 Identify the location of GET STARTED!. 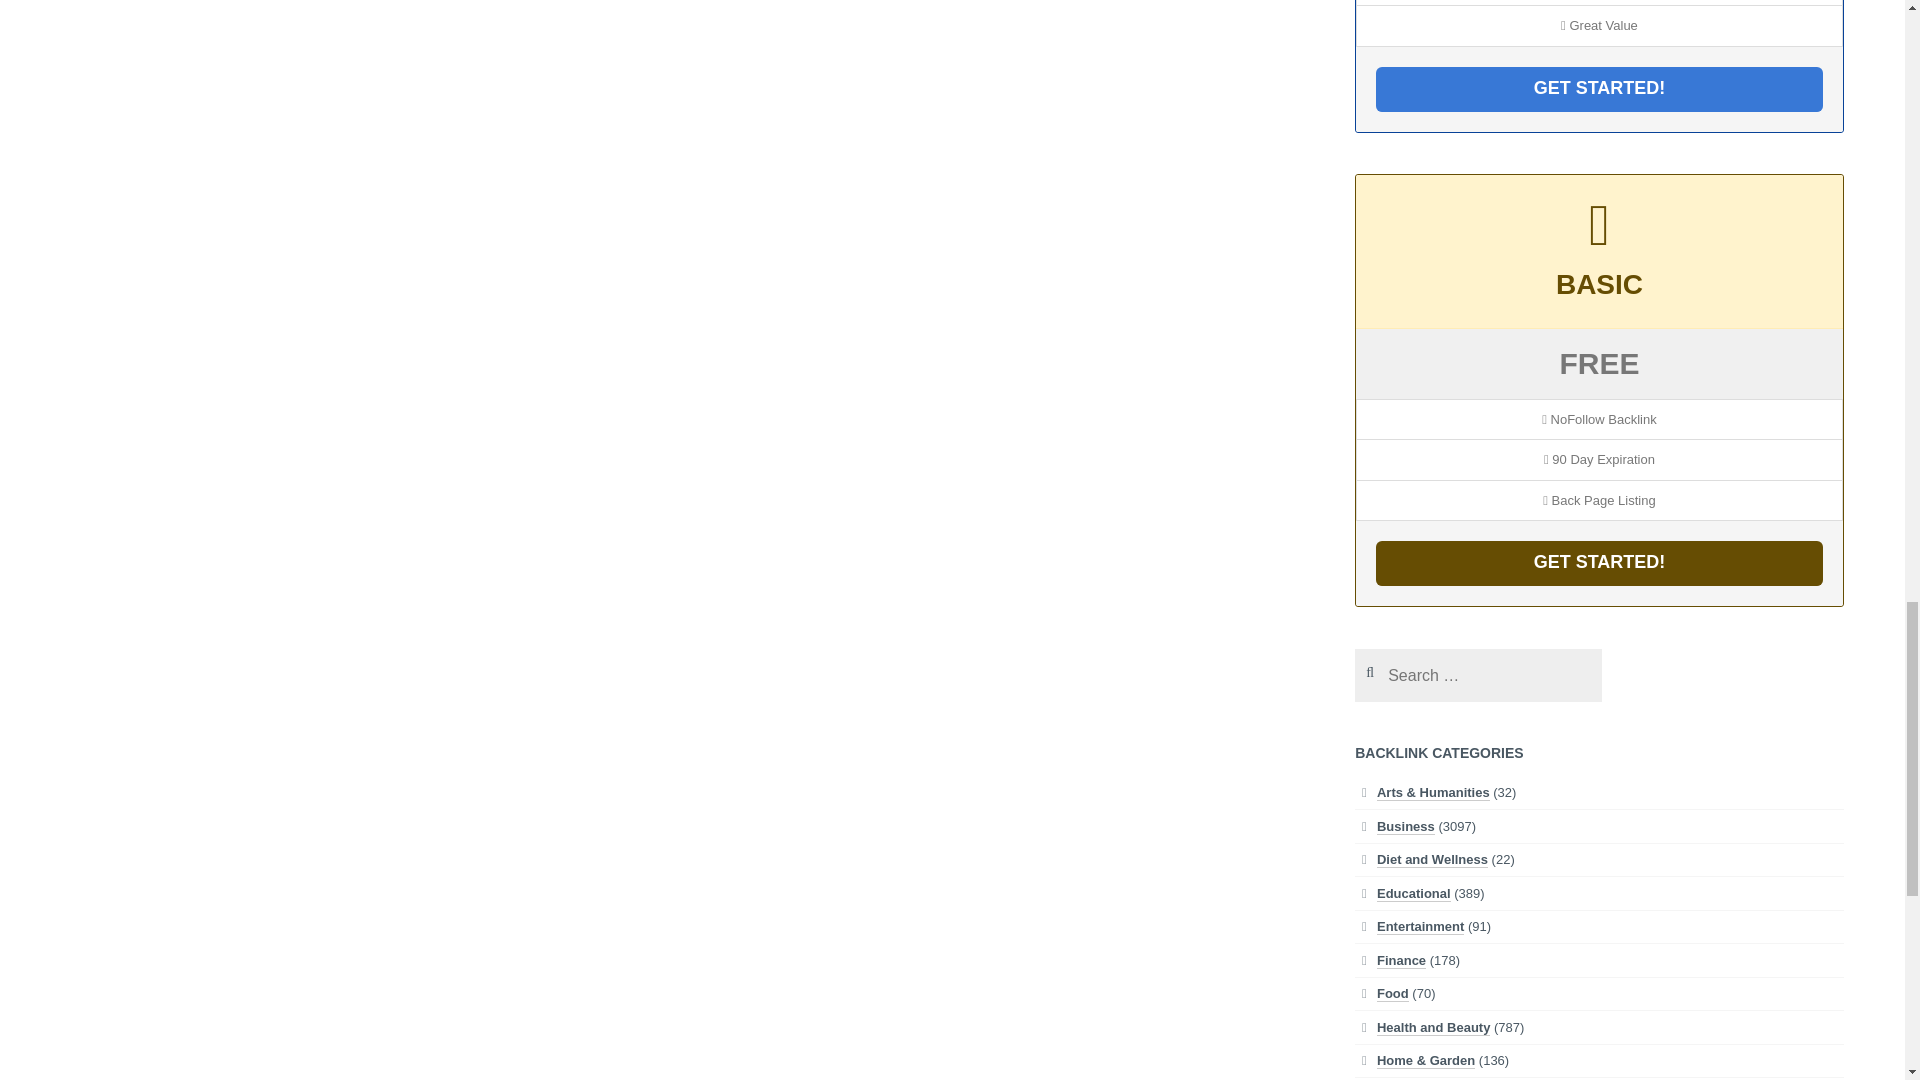
(1599, 564).